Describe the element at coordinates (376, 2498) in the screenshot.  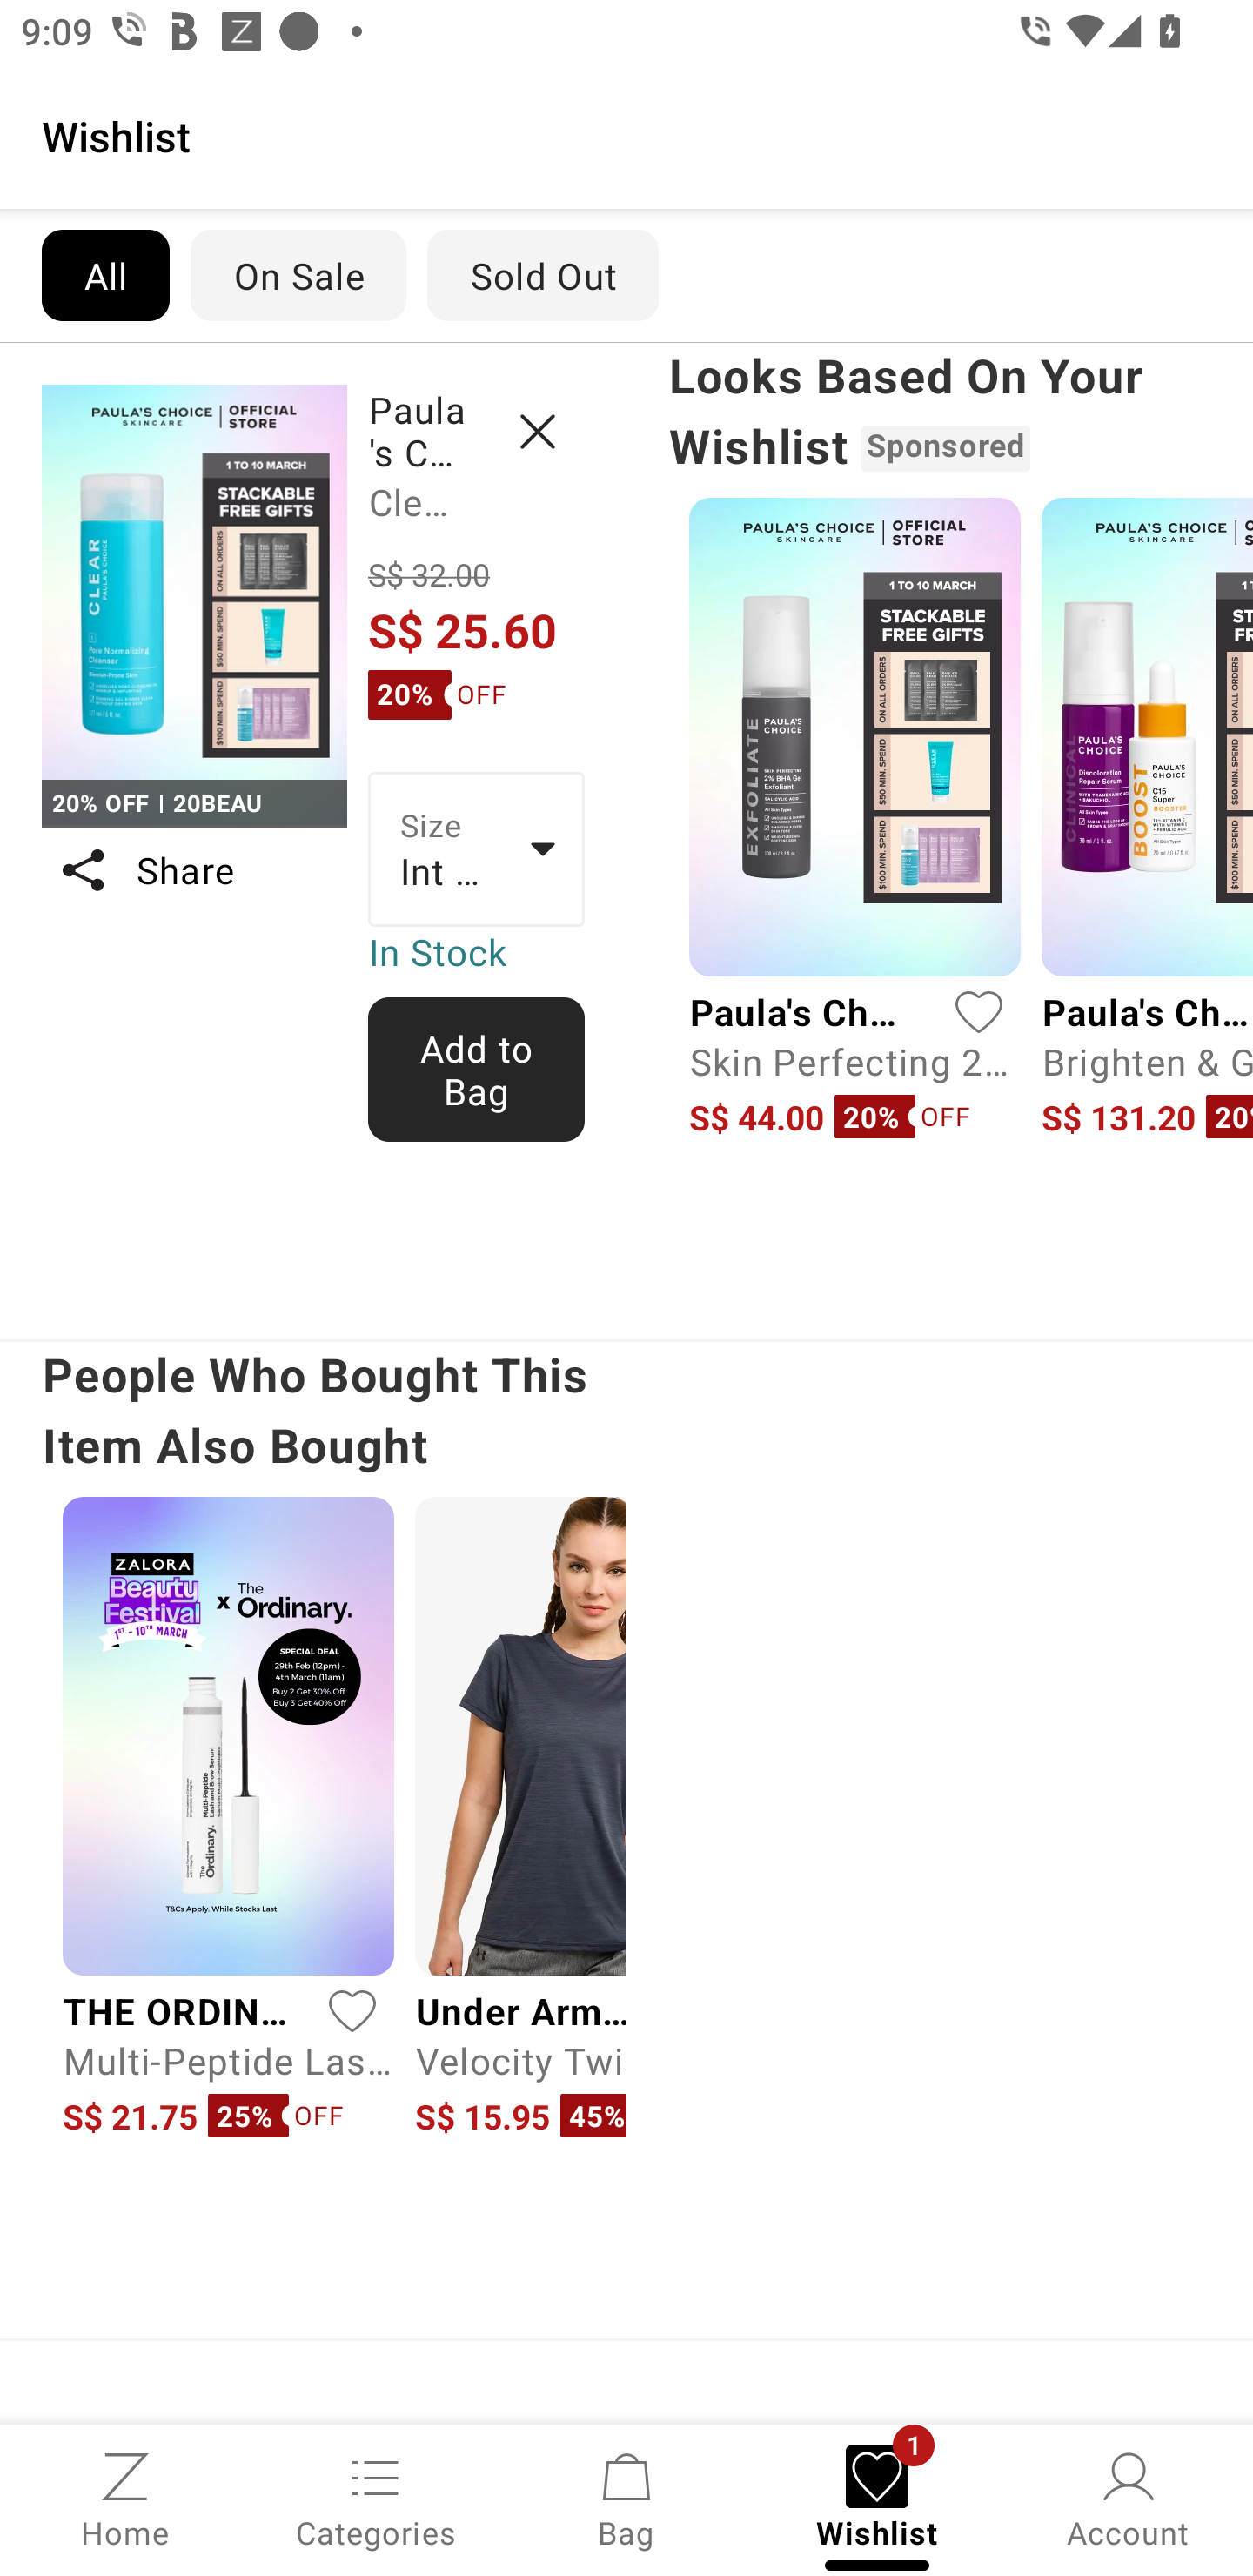
I see `Categories` at that location.